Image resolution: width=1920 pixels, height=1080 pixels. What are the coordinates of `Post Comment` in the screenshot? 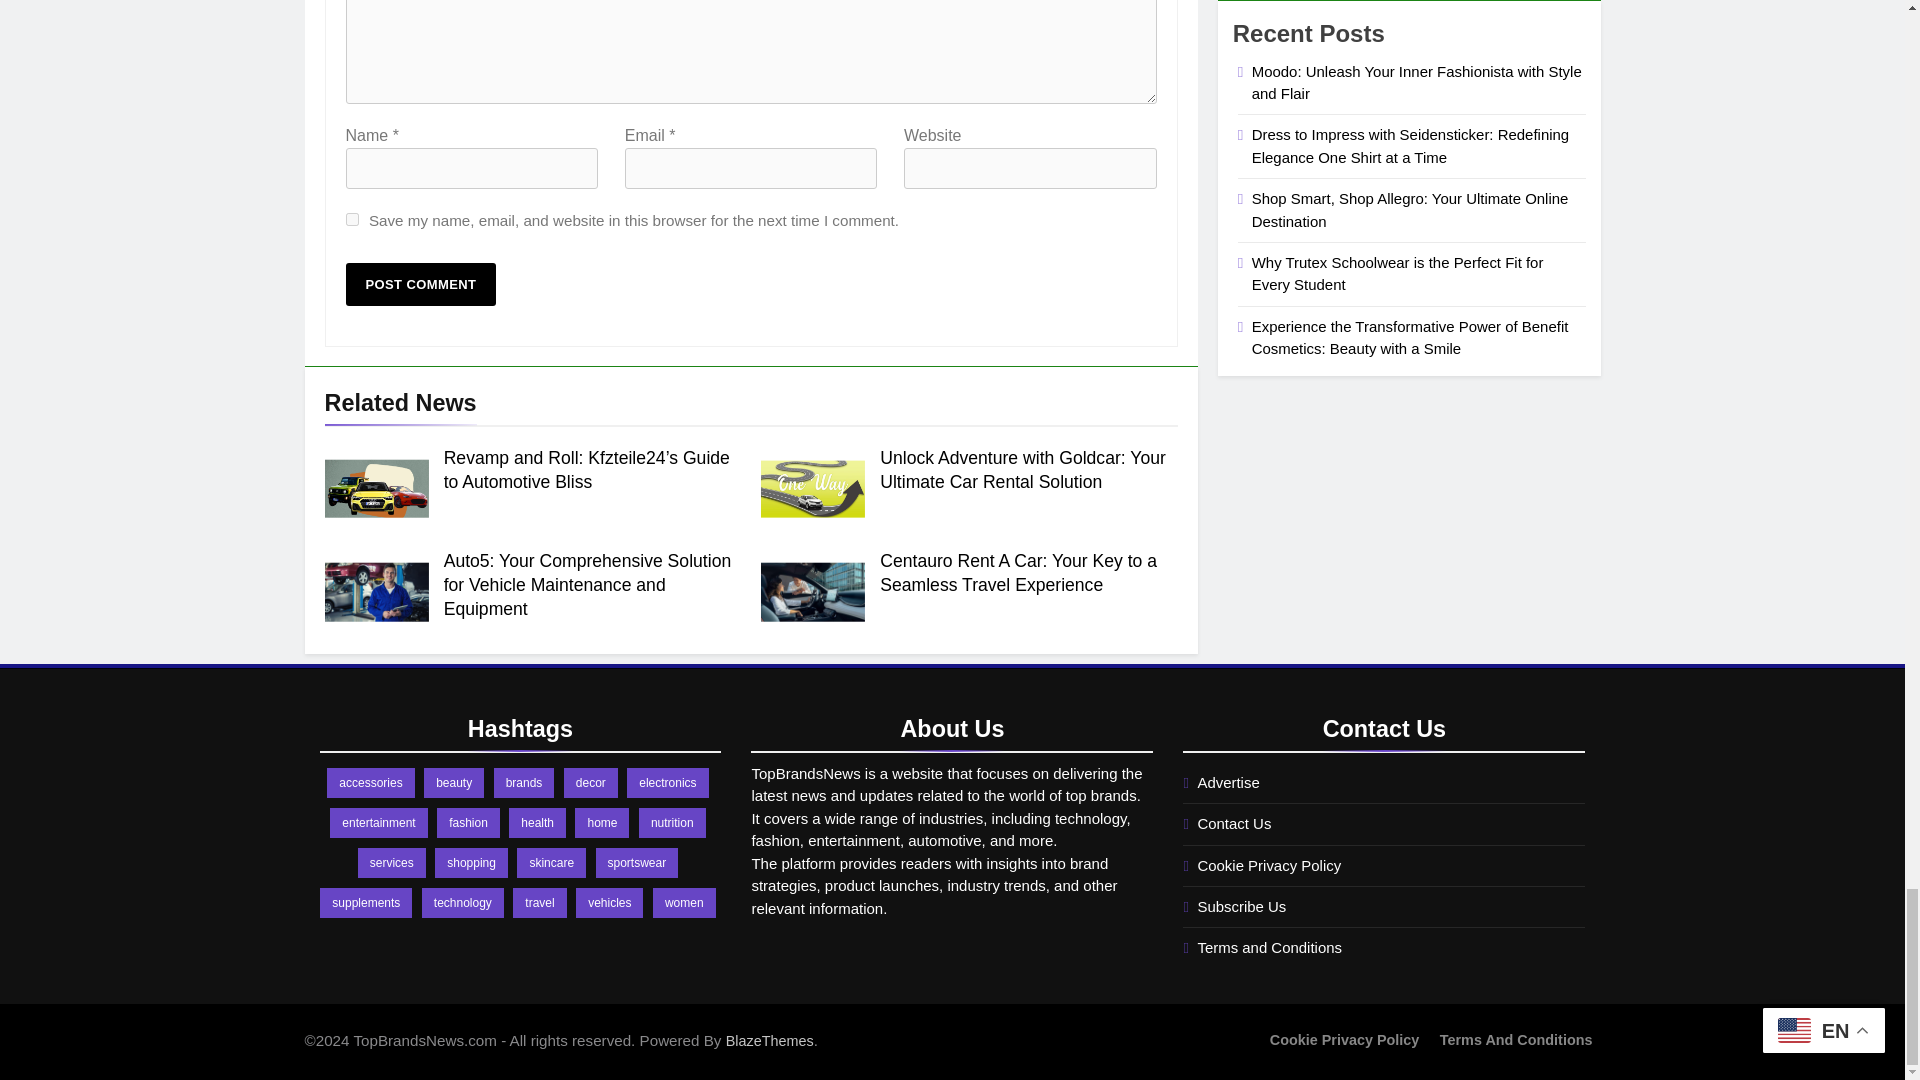 It's located at (421, 284).